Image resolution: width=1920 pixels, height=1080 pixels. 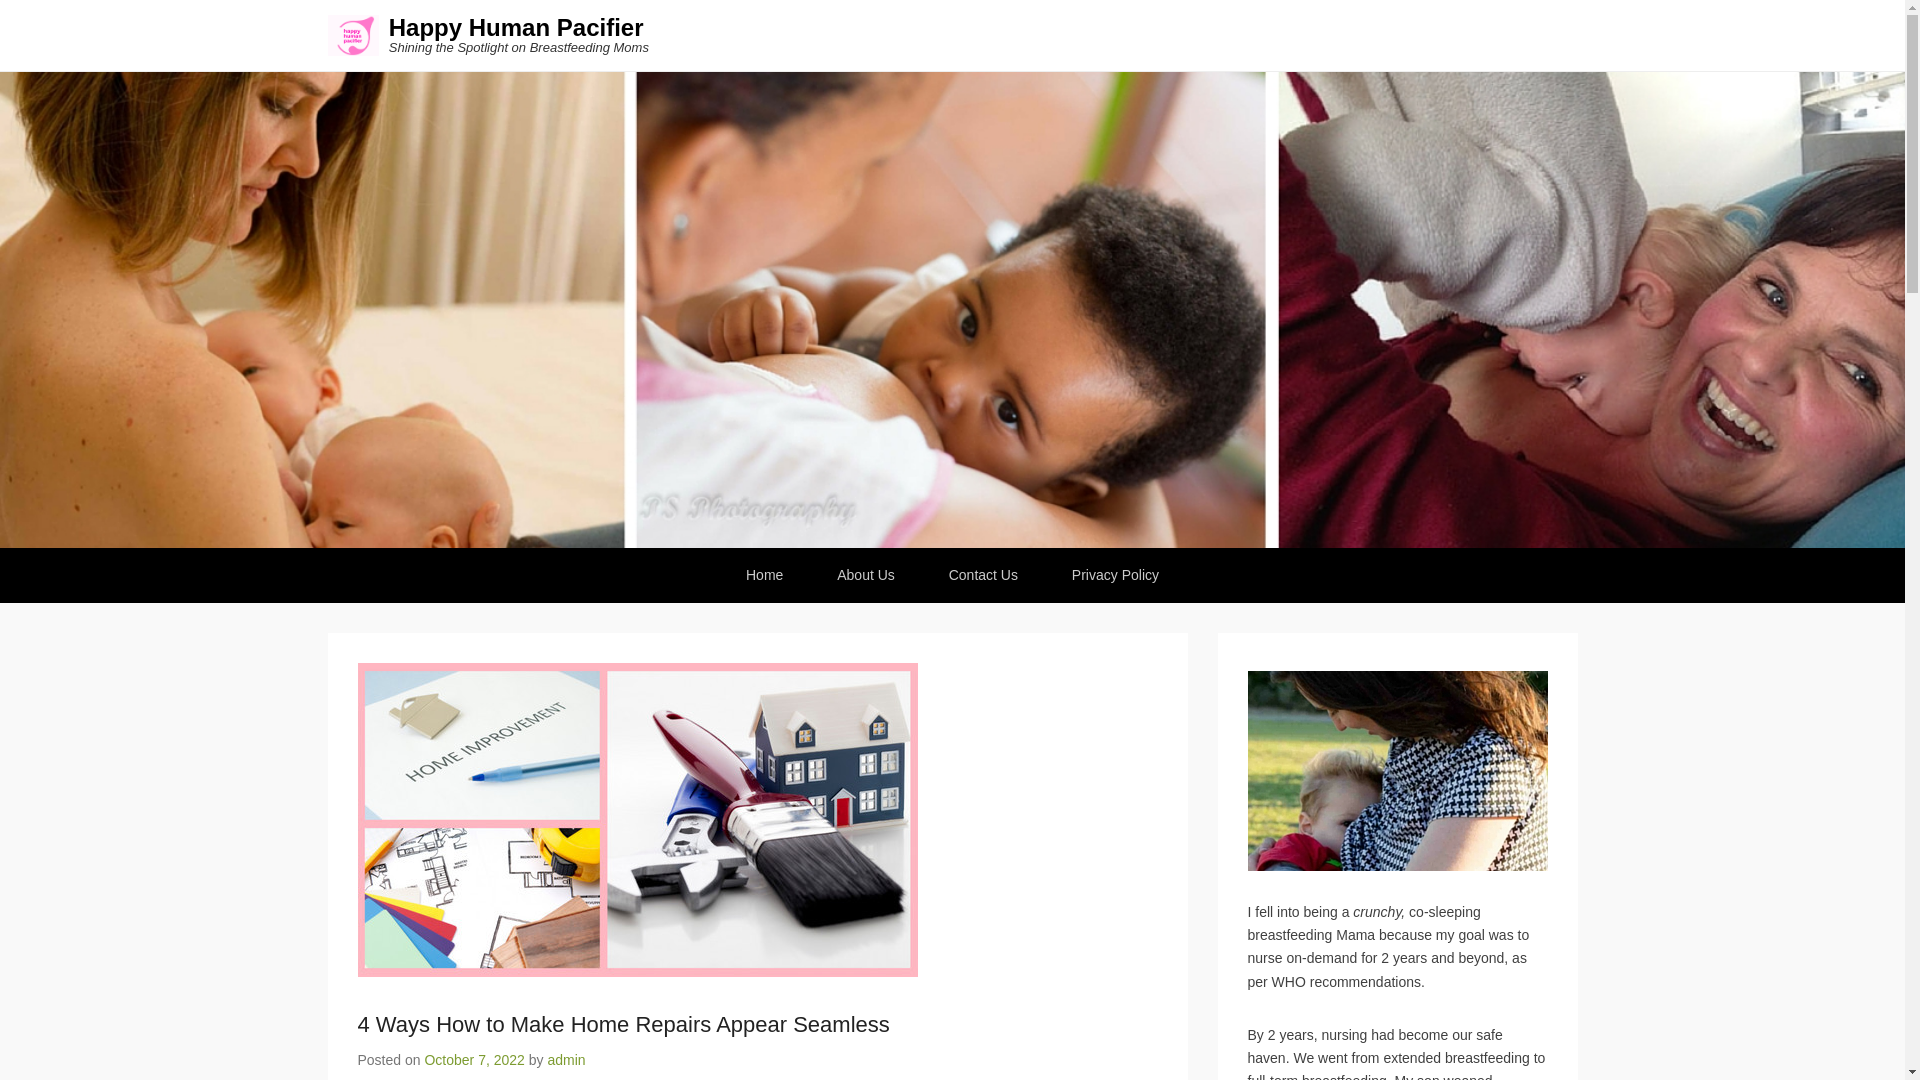 What do you see at coordinates (1115, 574) in the screenshot?
I see `Privacy Policy` at bounding box center [1115, 574].